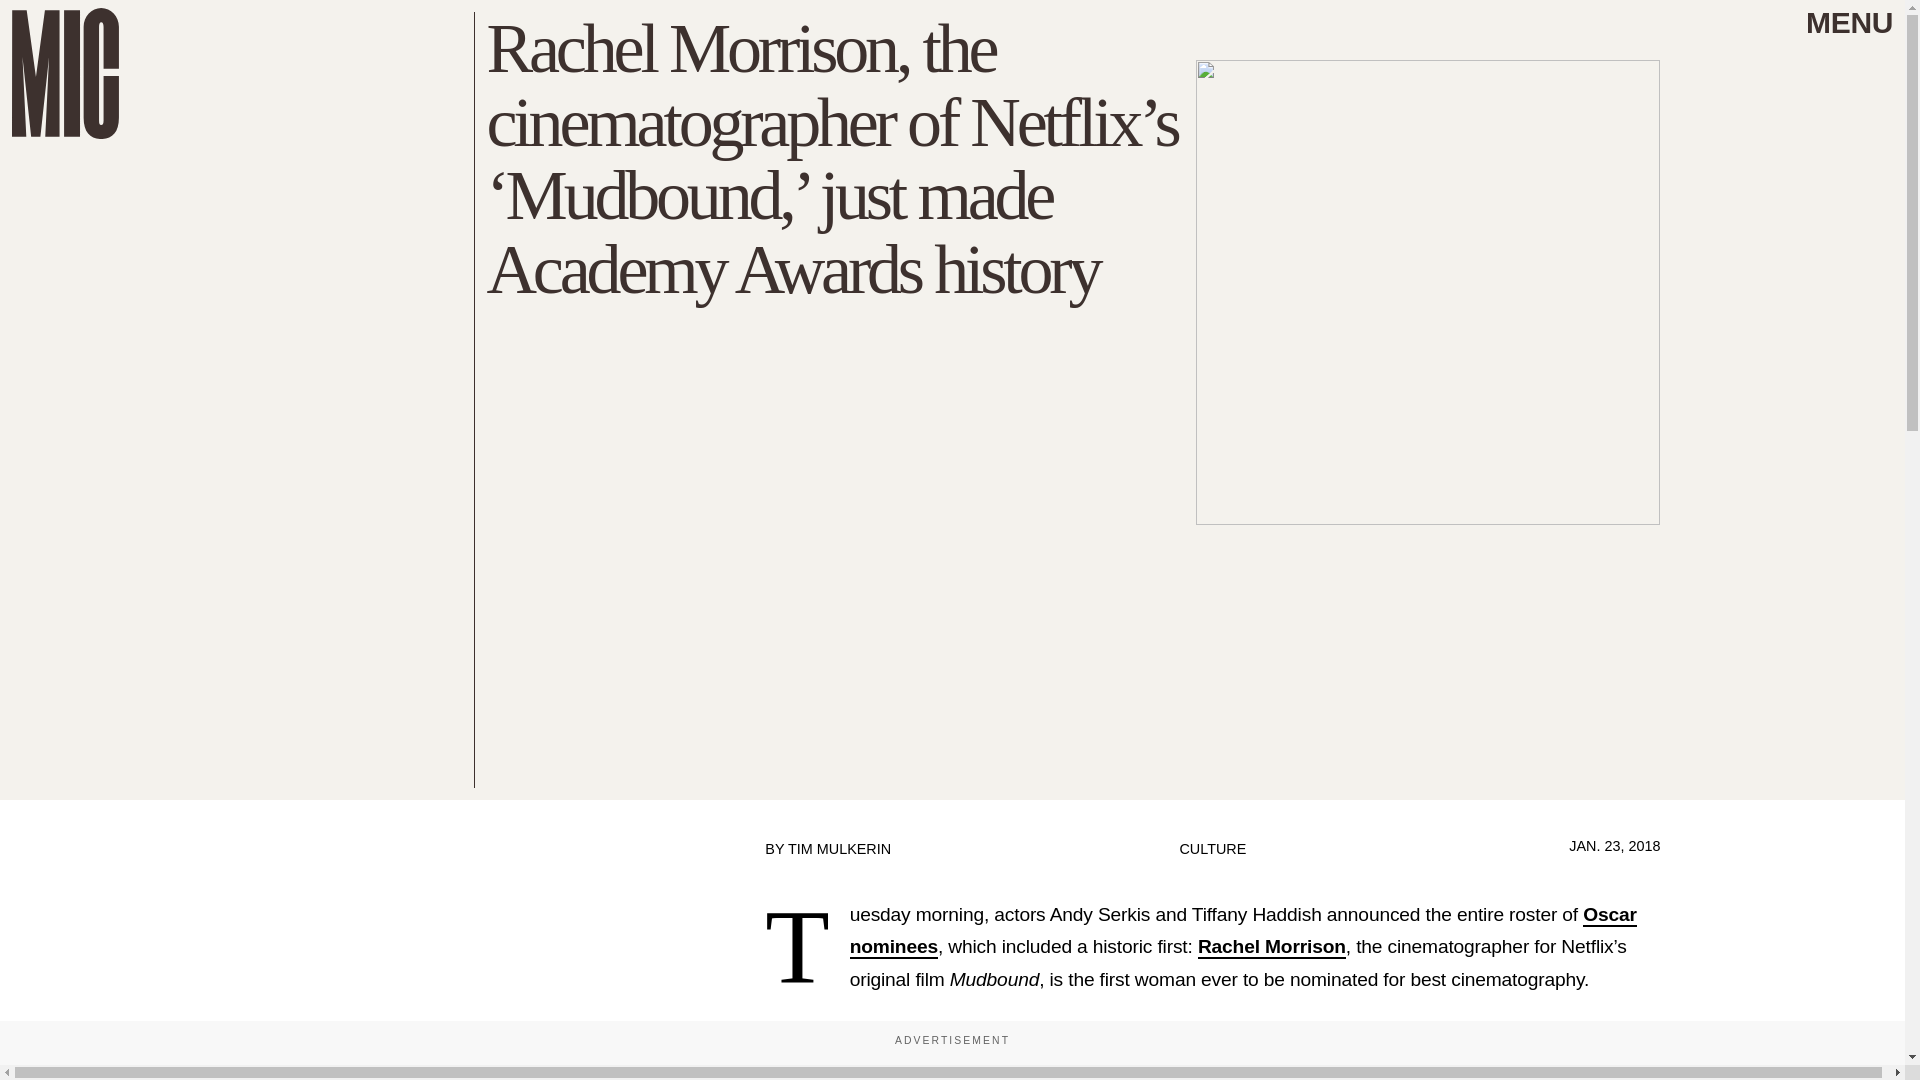  What do you see at coordinates (838, 849) in the screenshot?
I see `TIM MULKERIN` at bounding box center [838, 849].